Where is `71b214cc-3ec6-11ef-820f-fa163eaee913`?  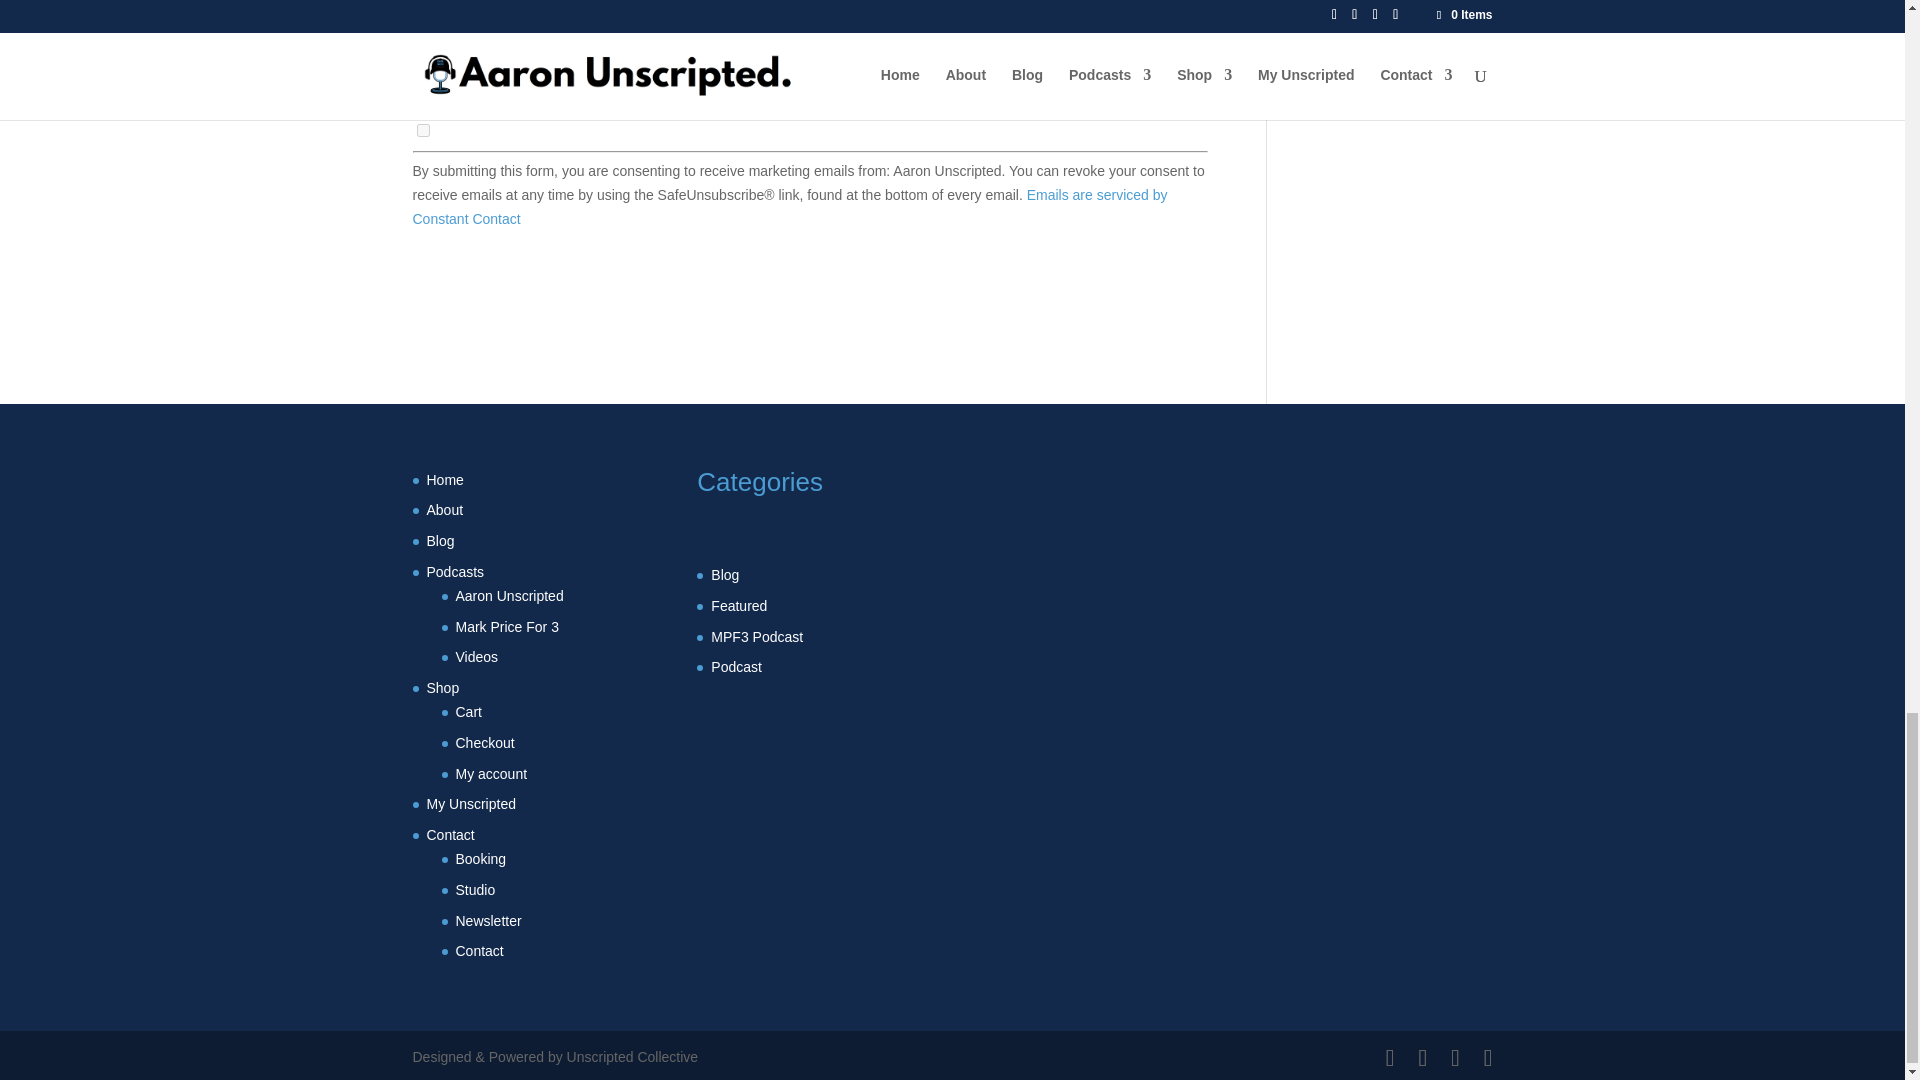
71b214cc-3ec6-11ef-820f-fa163eaee913 is located at coordinates (422, 130).